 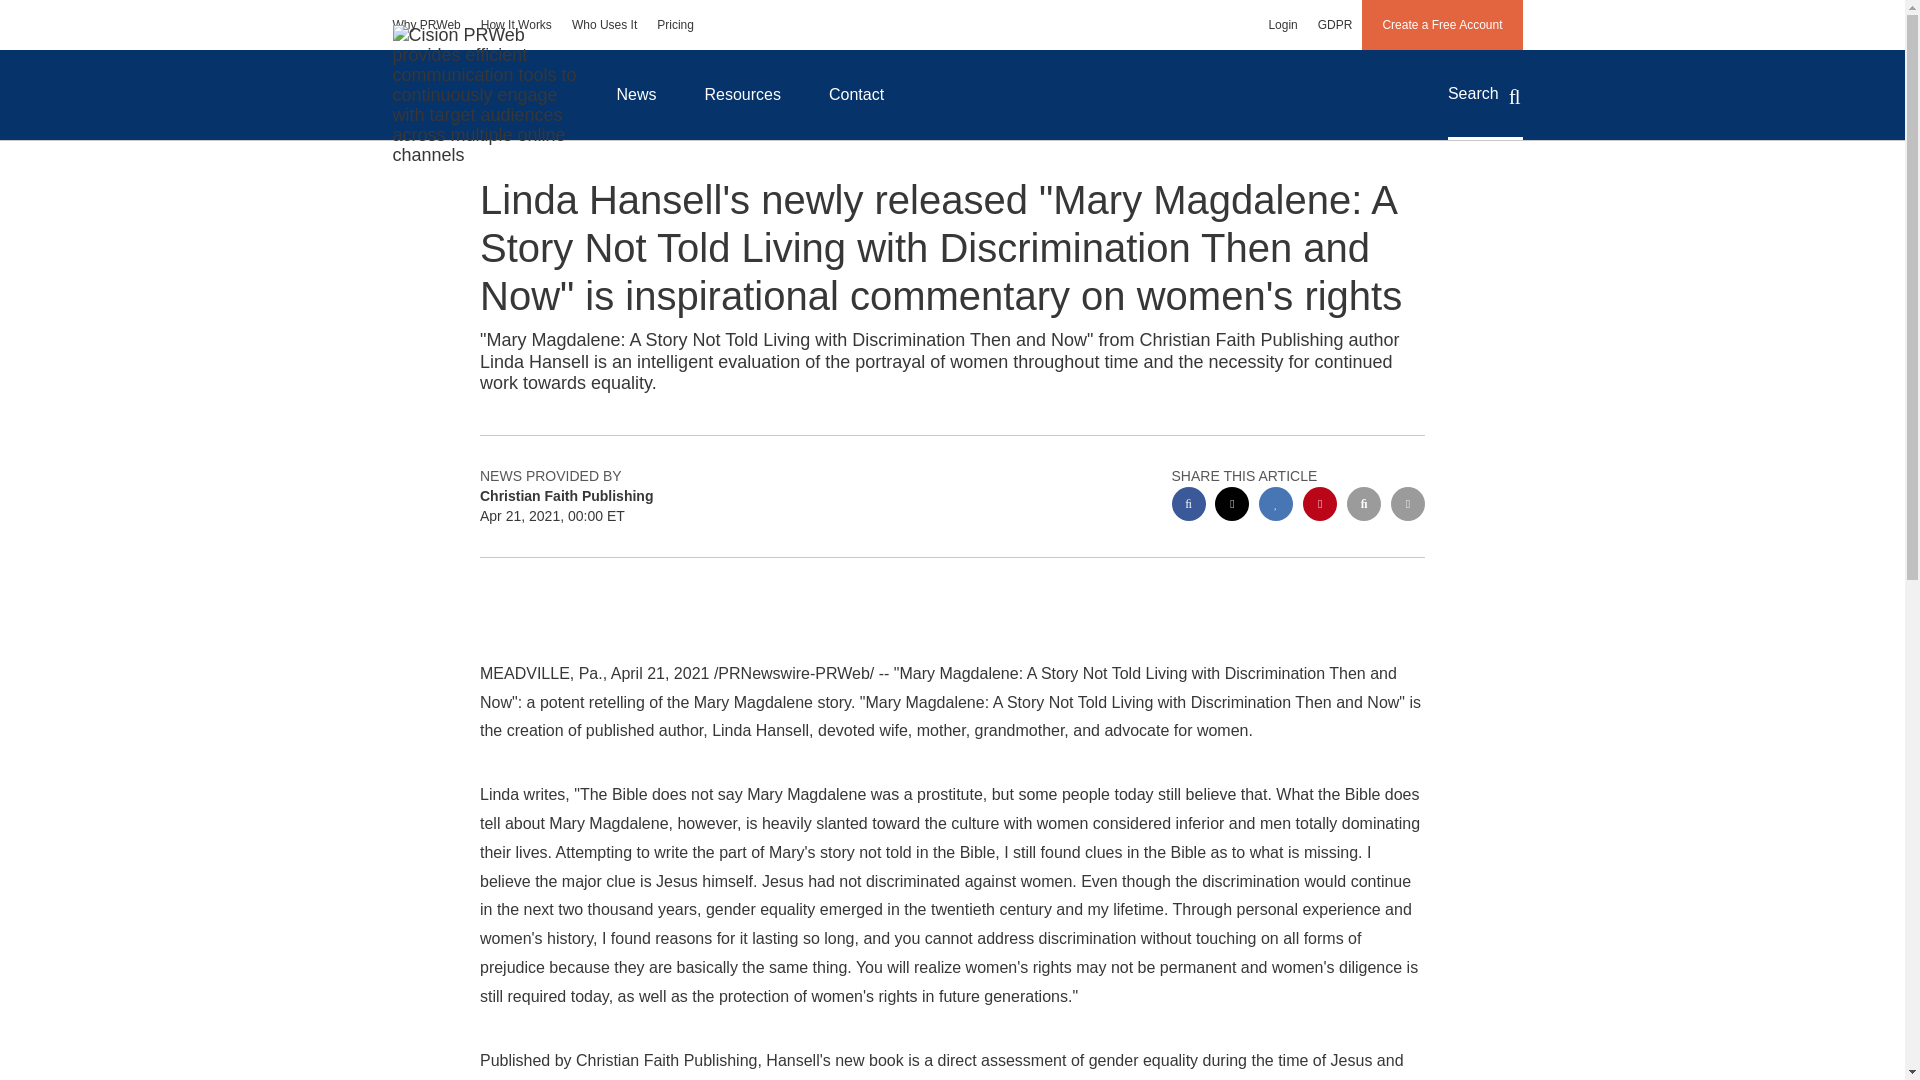 What do you see at coordinates (856, 94) in the screenshot?
I see `Contact` at bounding box center [856, 94].